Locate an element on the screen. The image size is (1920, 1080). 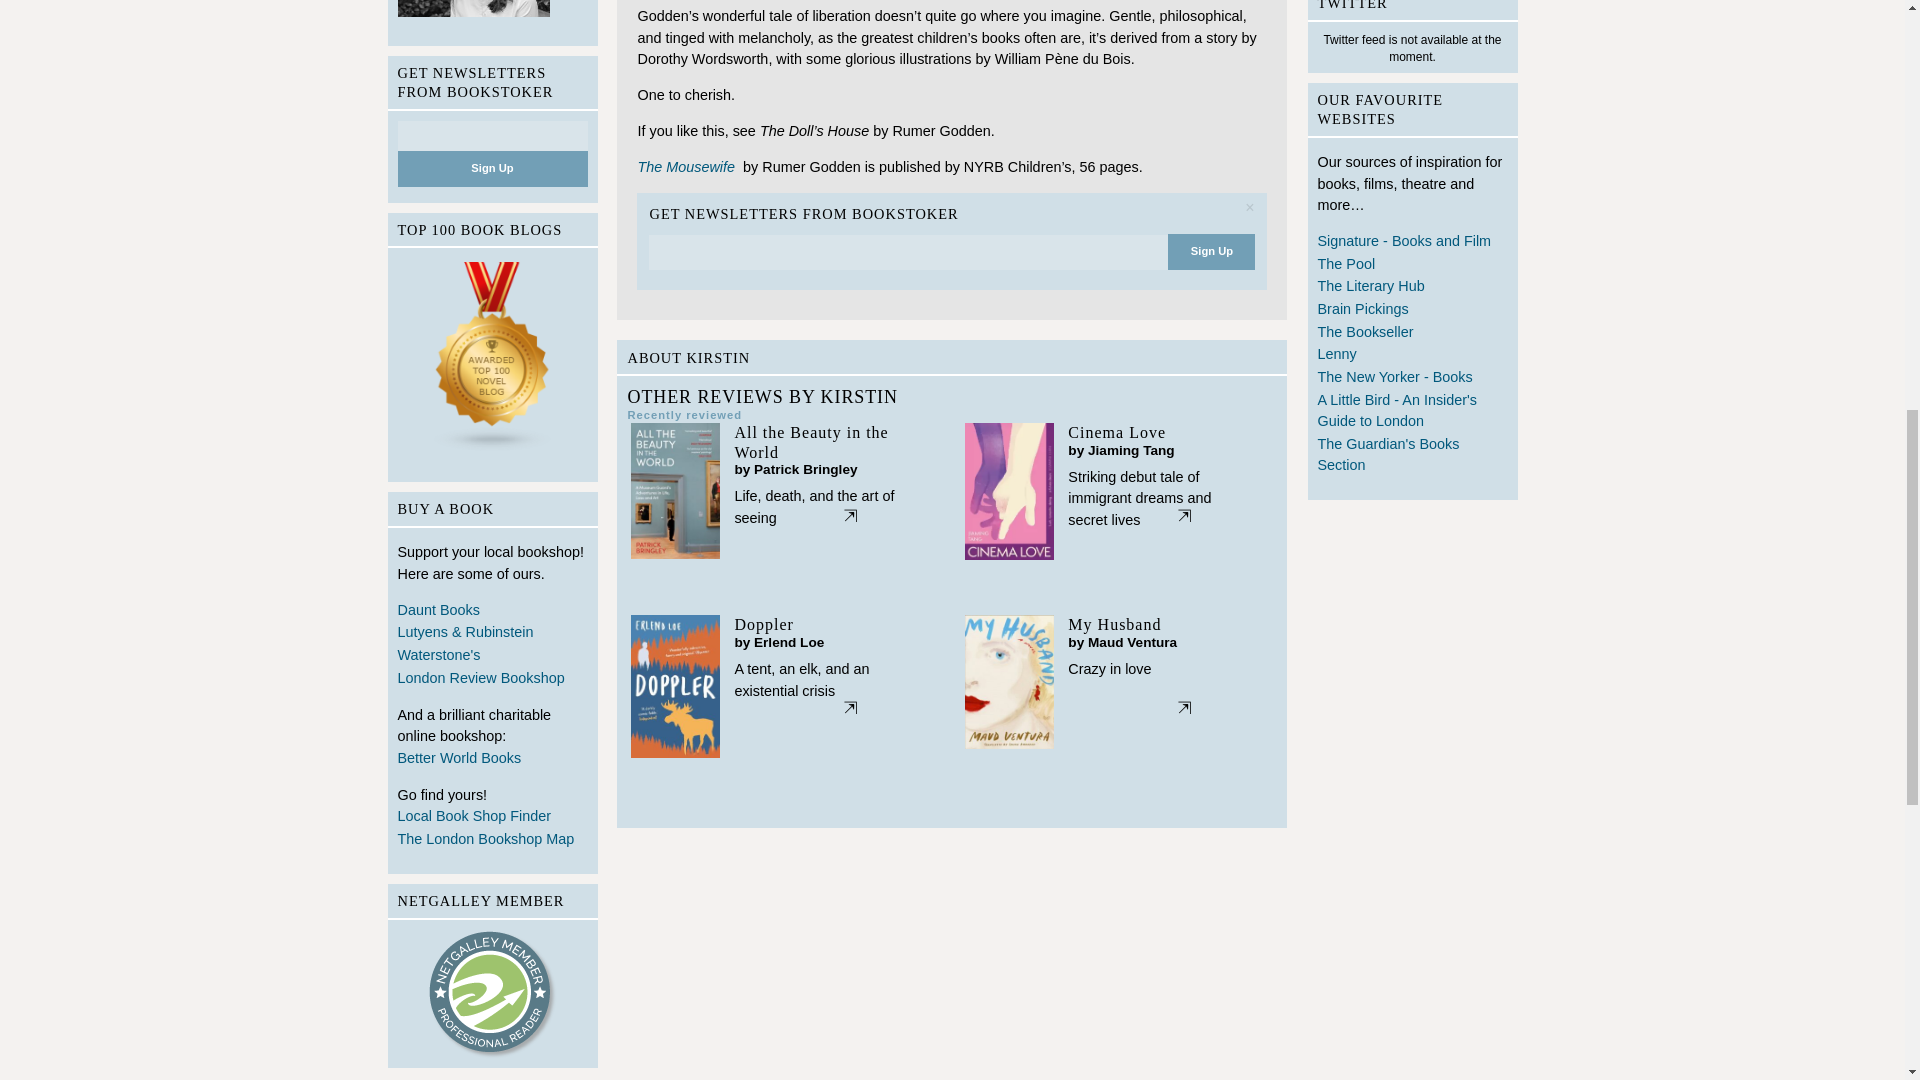
Daunt Books is located at coordinates (492, 612).